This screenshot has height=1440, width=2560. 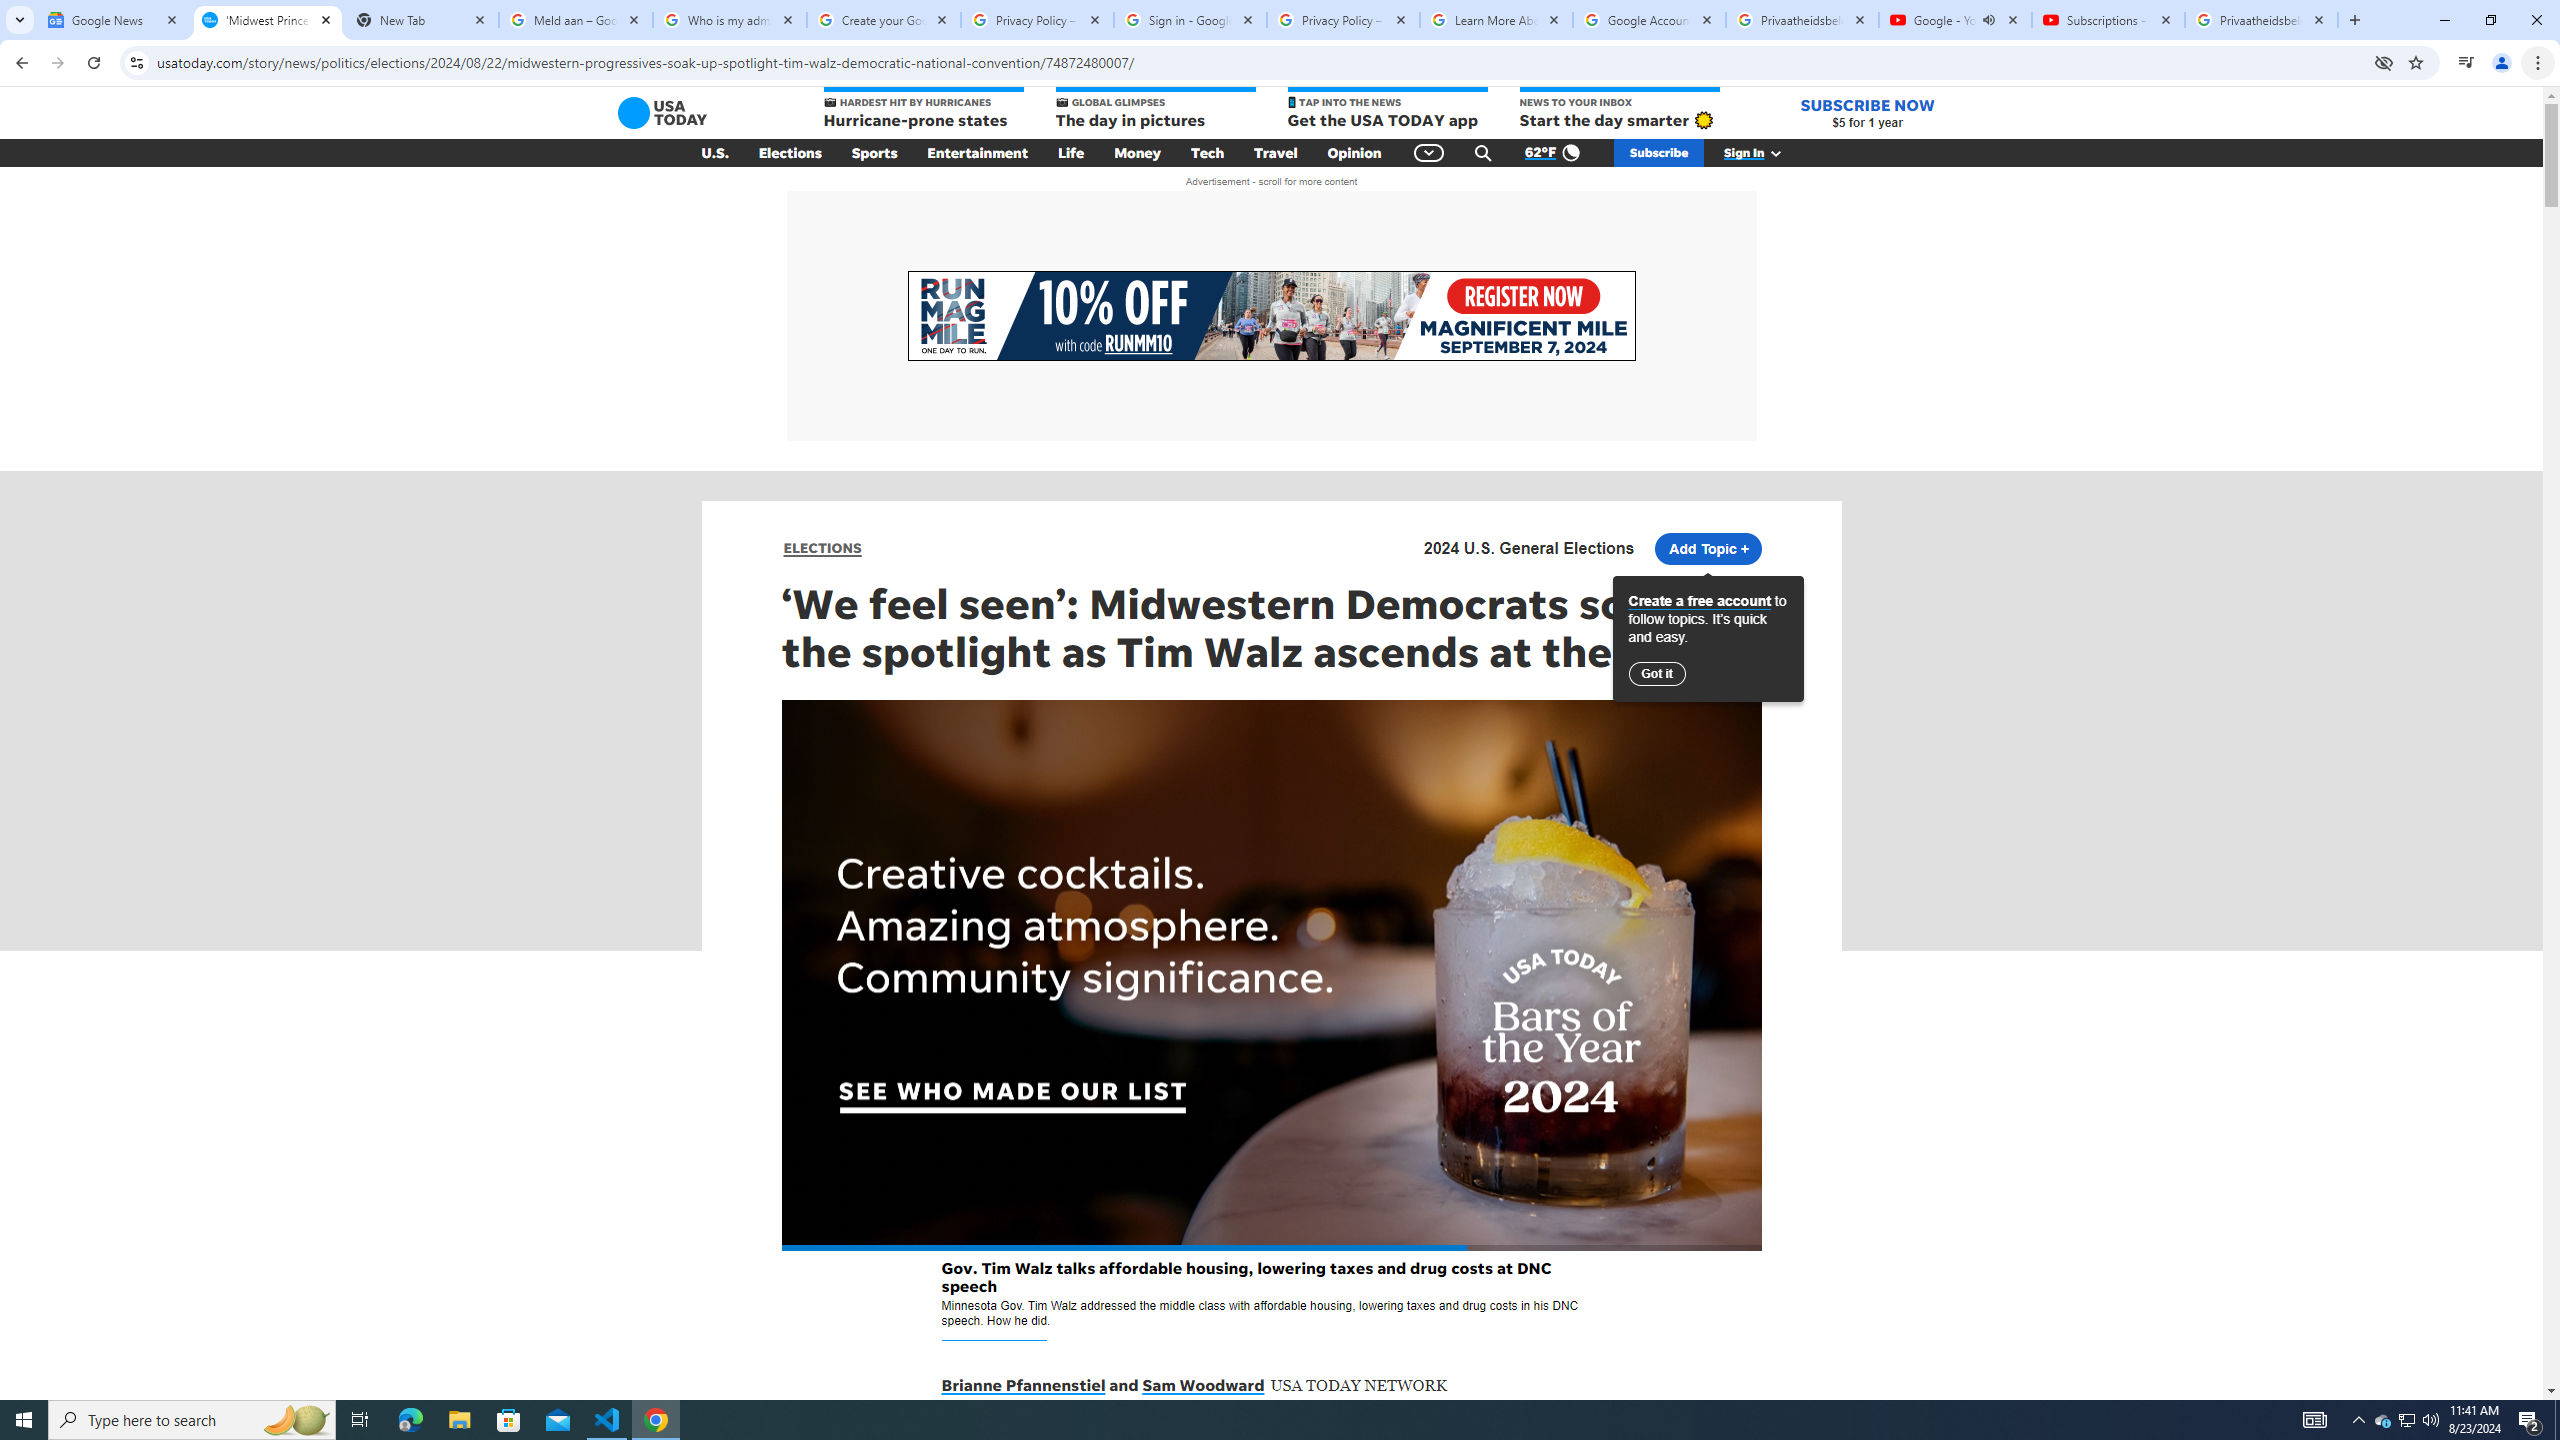 What do you see at coordinates (2354, 20) in the screenshot?
I see `New Tab` at bounding box center [2354, 20].